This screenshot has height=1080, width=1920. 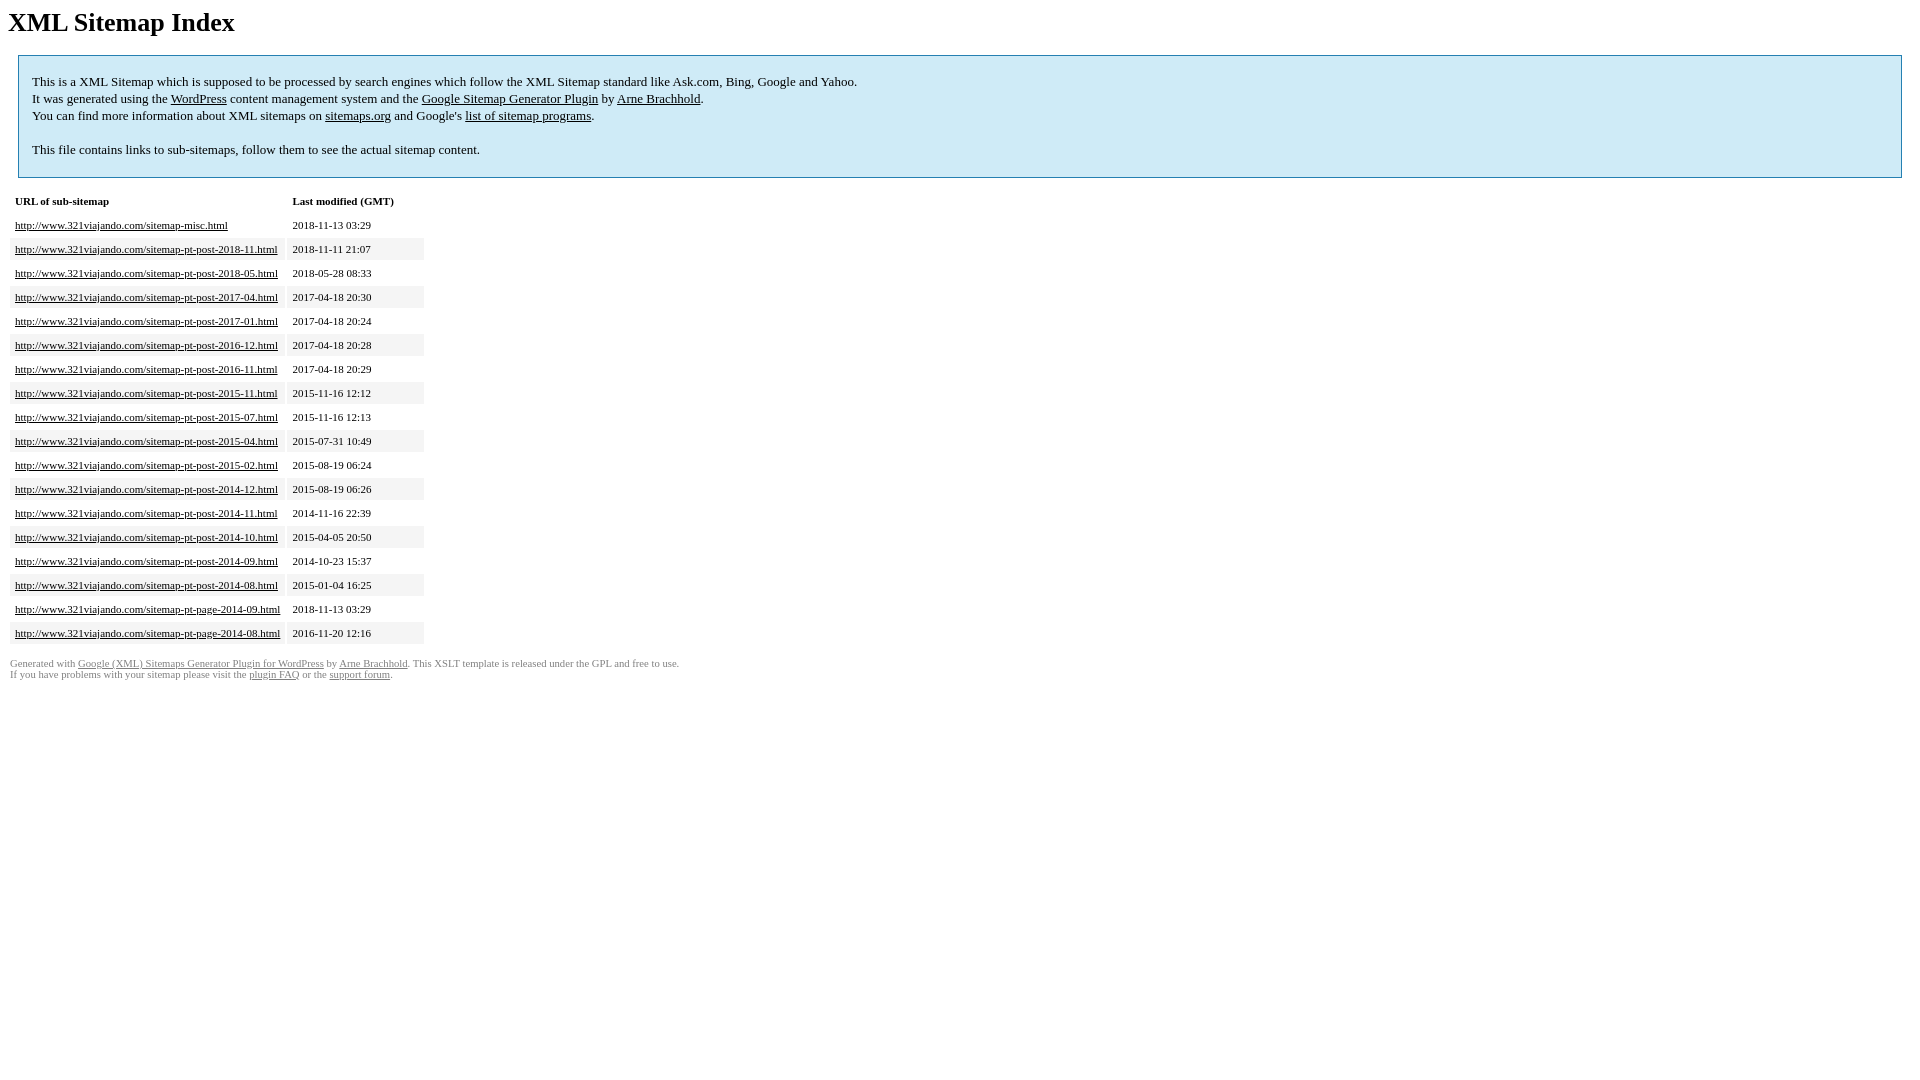 What do you see at coordinates (146, 249) in the screenshot?
I see `http://www.321viajando.com/sitemap-pt-post-2018-11.html` at bounding box center [146, 249].